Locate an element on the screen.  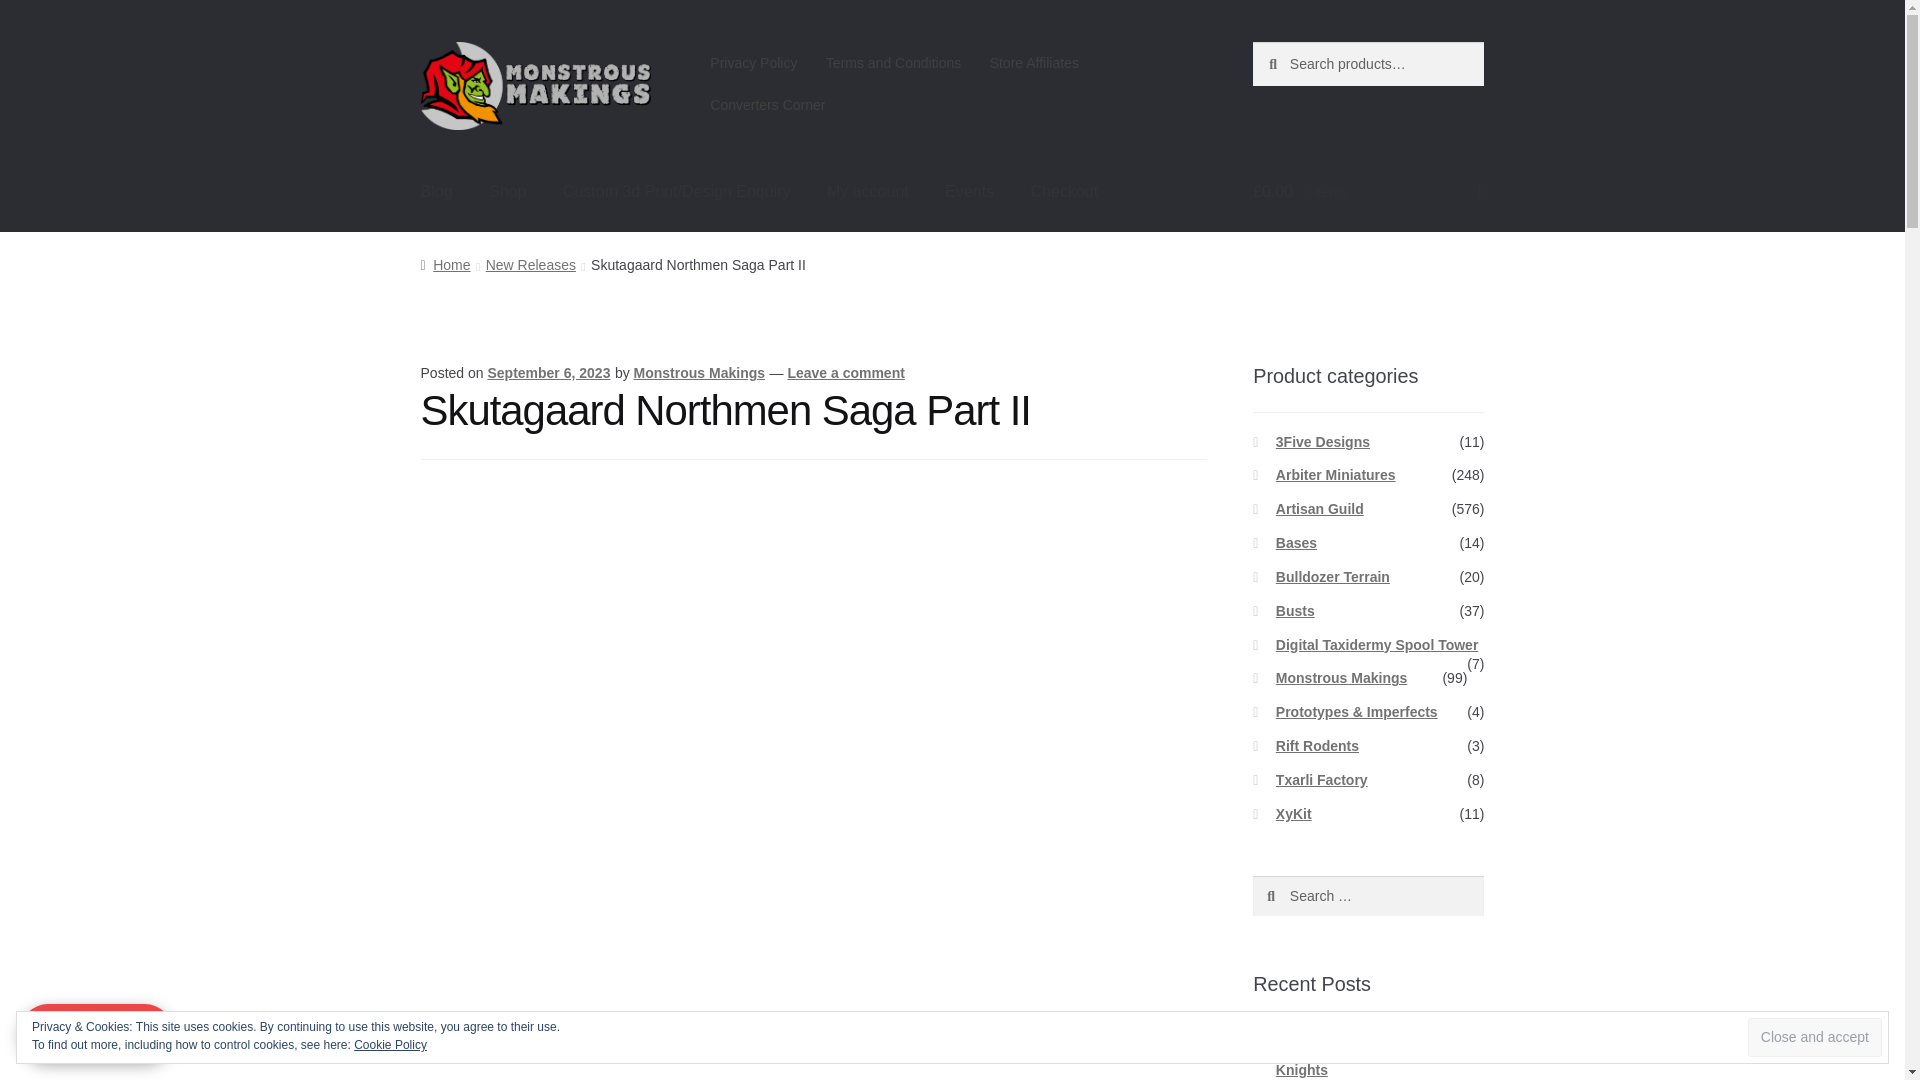
Checkout is located at coordinates (1065, 192).